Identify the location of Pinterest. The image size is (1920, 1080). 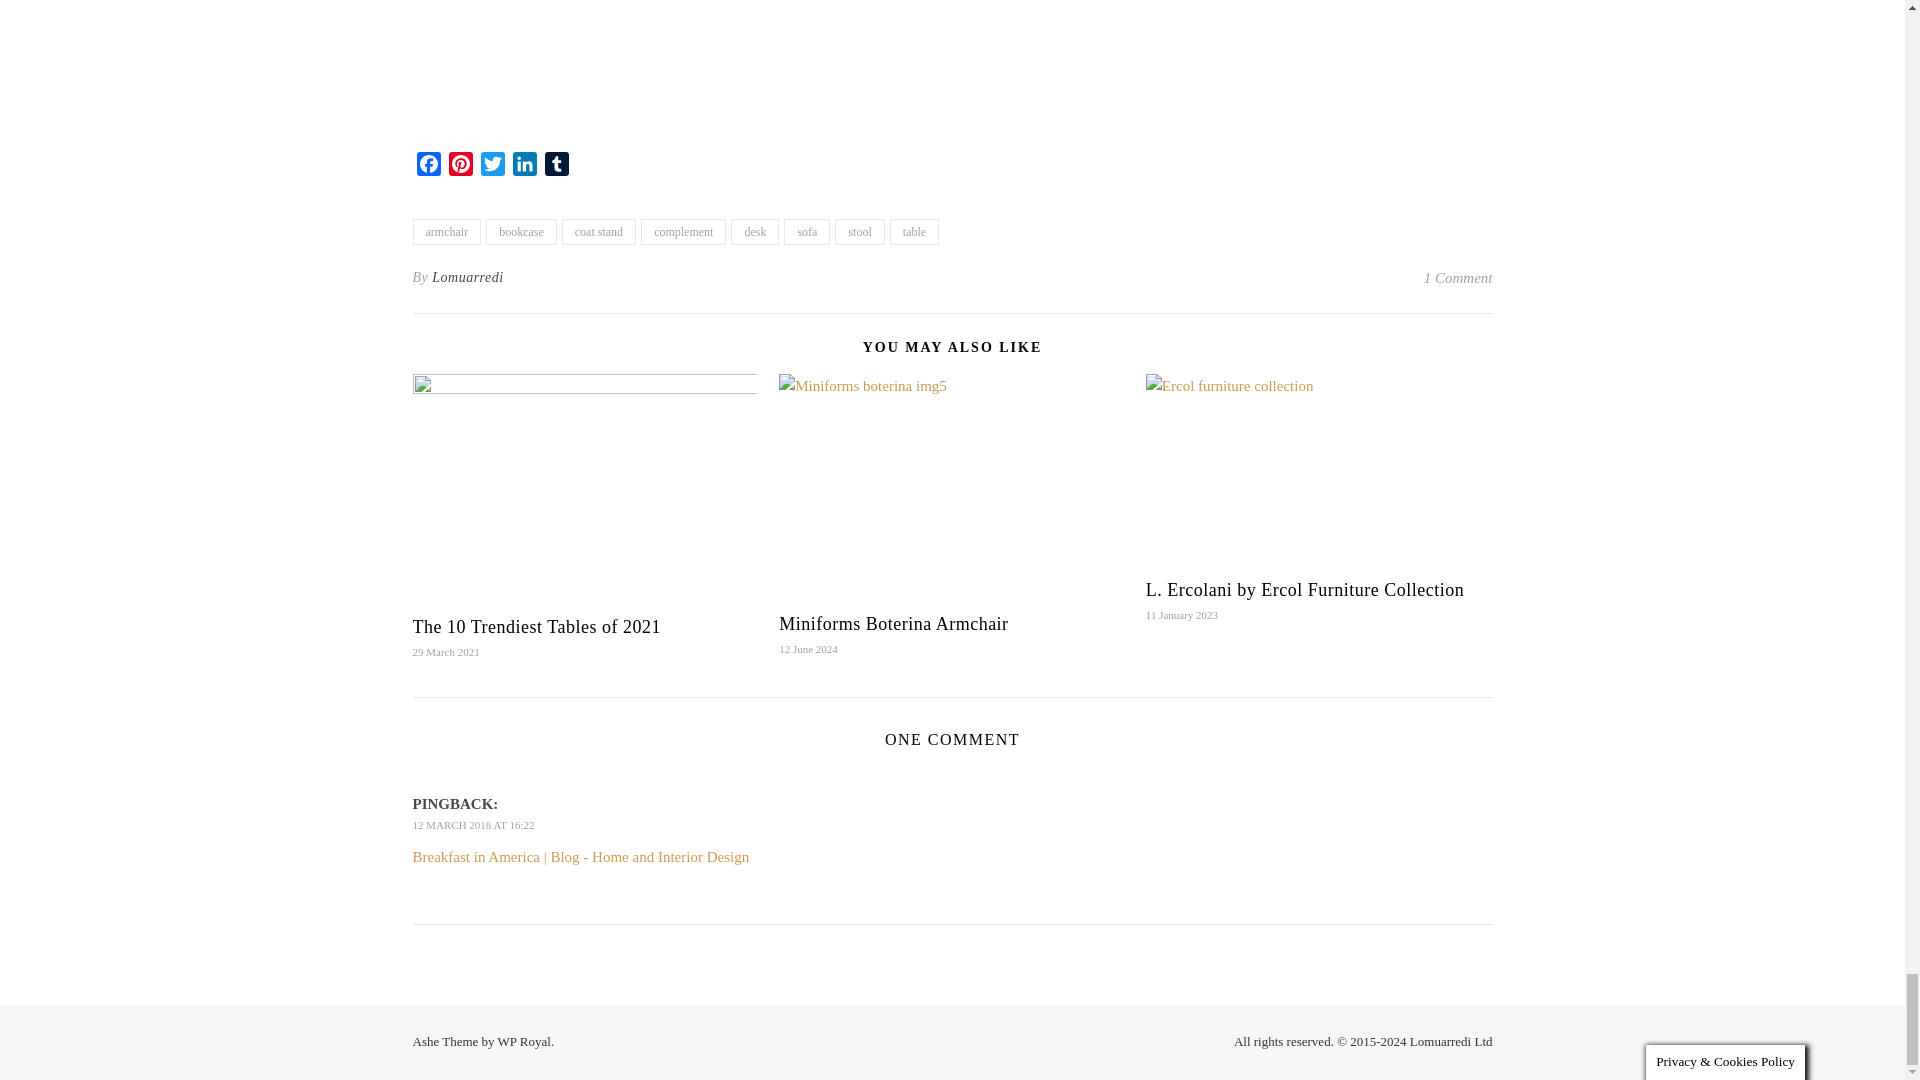
(460, 167).